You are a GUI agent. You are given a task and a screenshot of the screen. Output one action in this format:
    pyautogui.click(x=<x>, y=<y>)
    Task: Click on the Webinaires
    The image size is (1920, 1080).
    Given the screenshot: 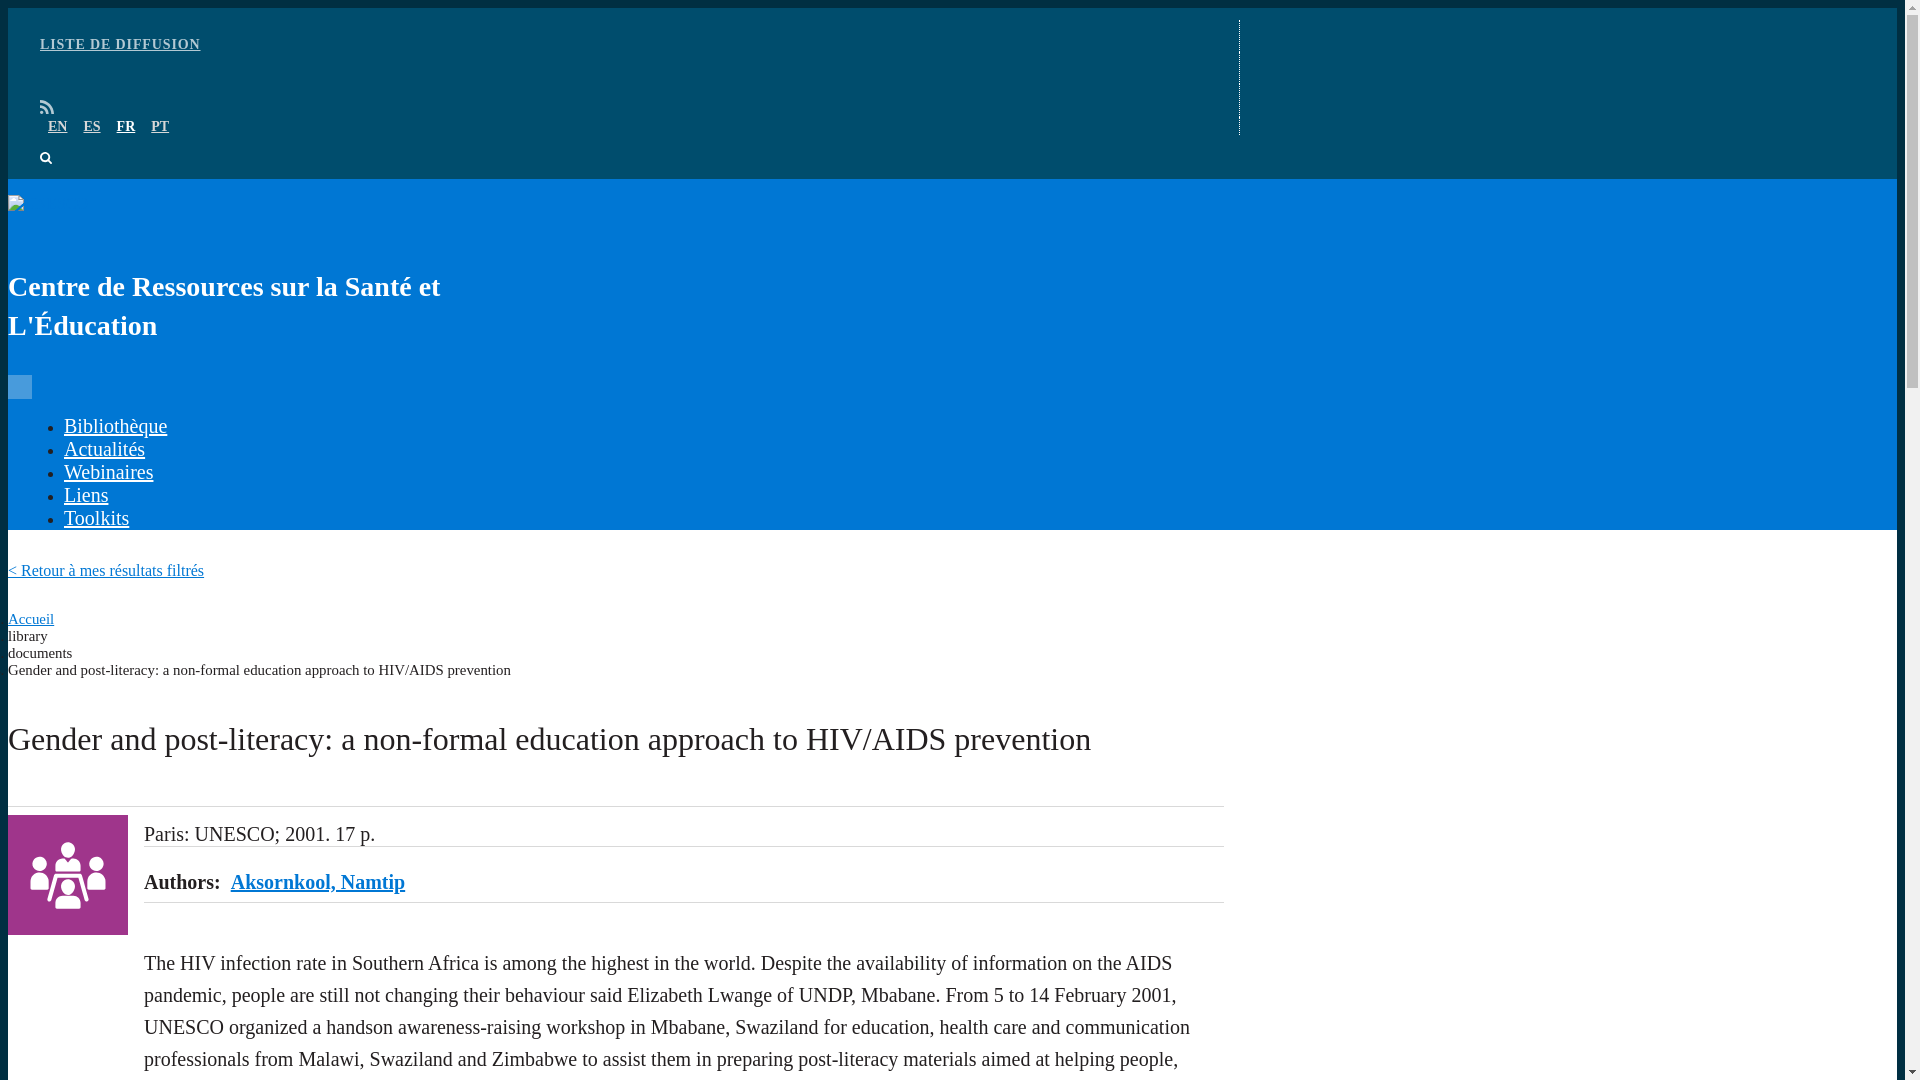 What is the action you would take?
    pyautogui.click(x=108, y=472)
    